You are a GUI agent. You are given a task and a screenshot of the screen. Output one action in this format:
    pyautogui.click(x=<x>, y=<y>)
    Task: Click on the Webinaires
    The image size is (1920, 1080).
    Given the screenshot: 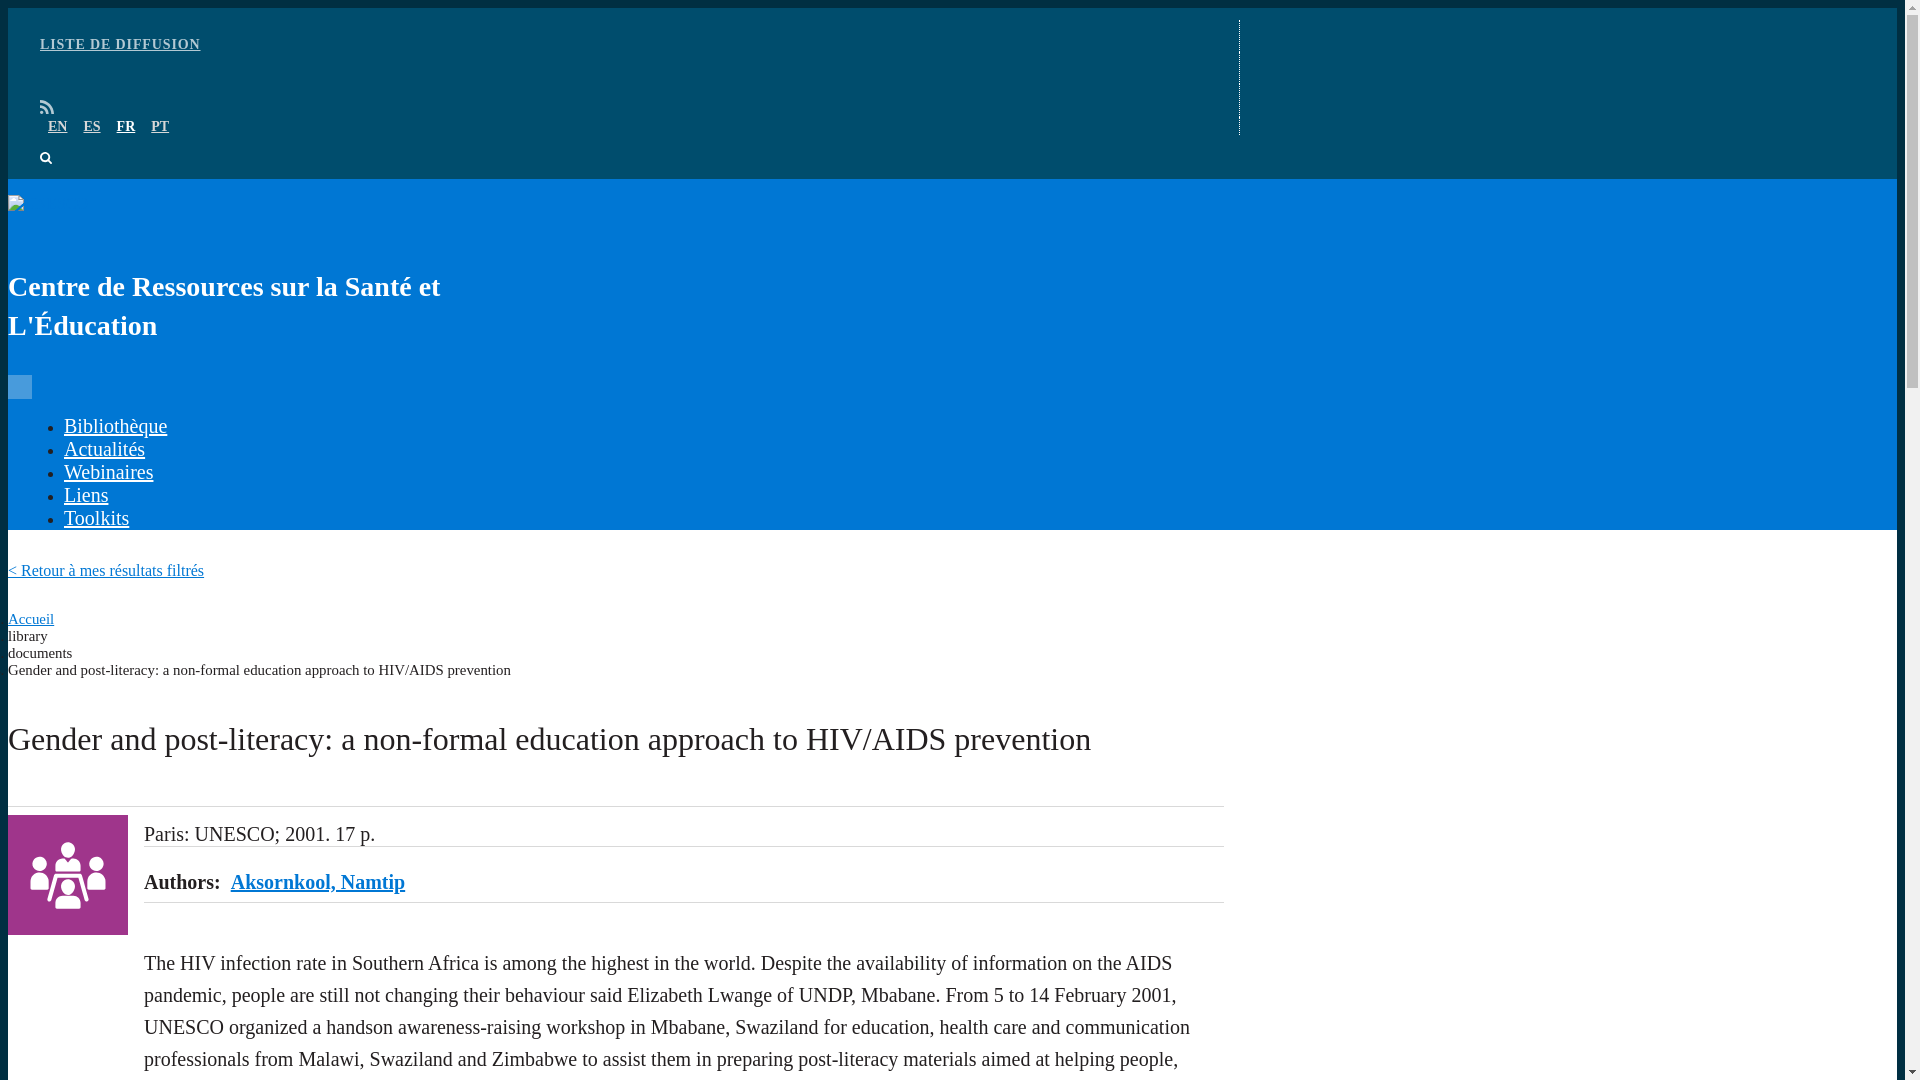 What is the action you would take?
    pyautogui.click(x=108, y=472)
    